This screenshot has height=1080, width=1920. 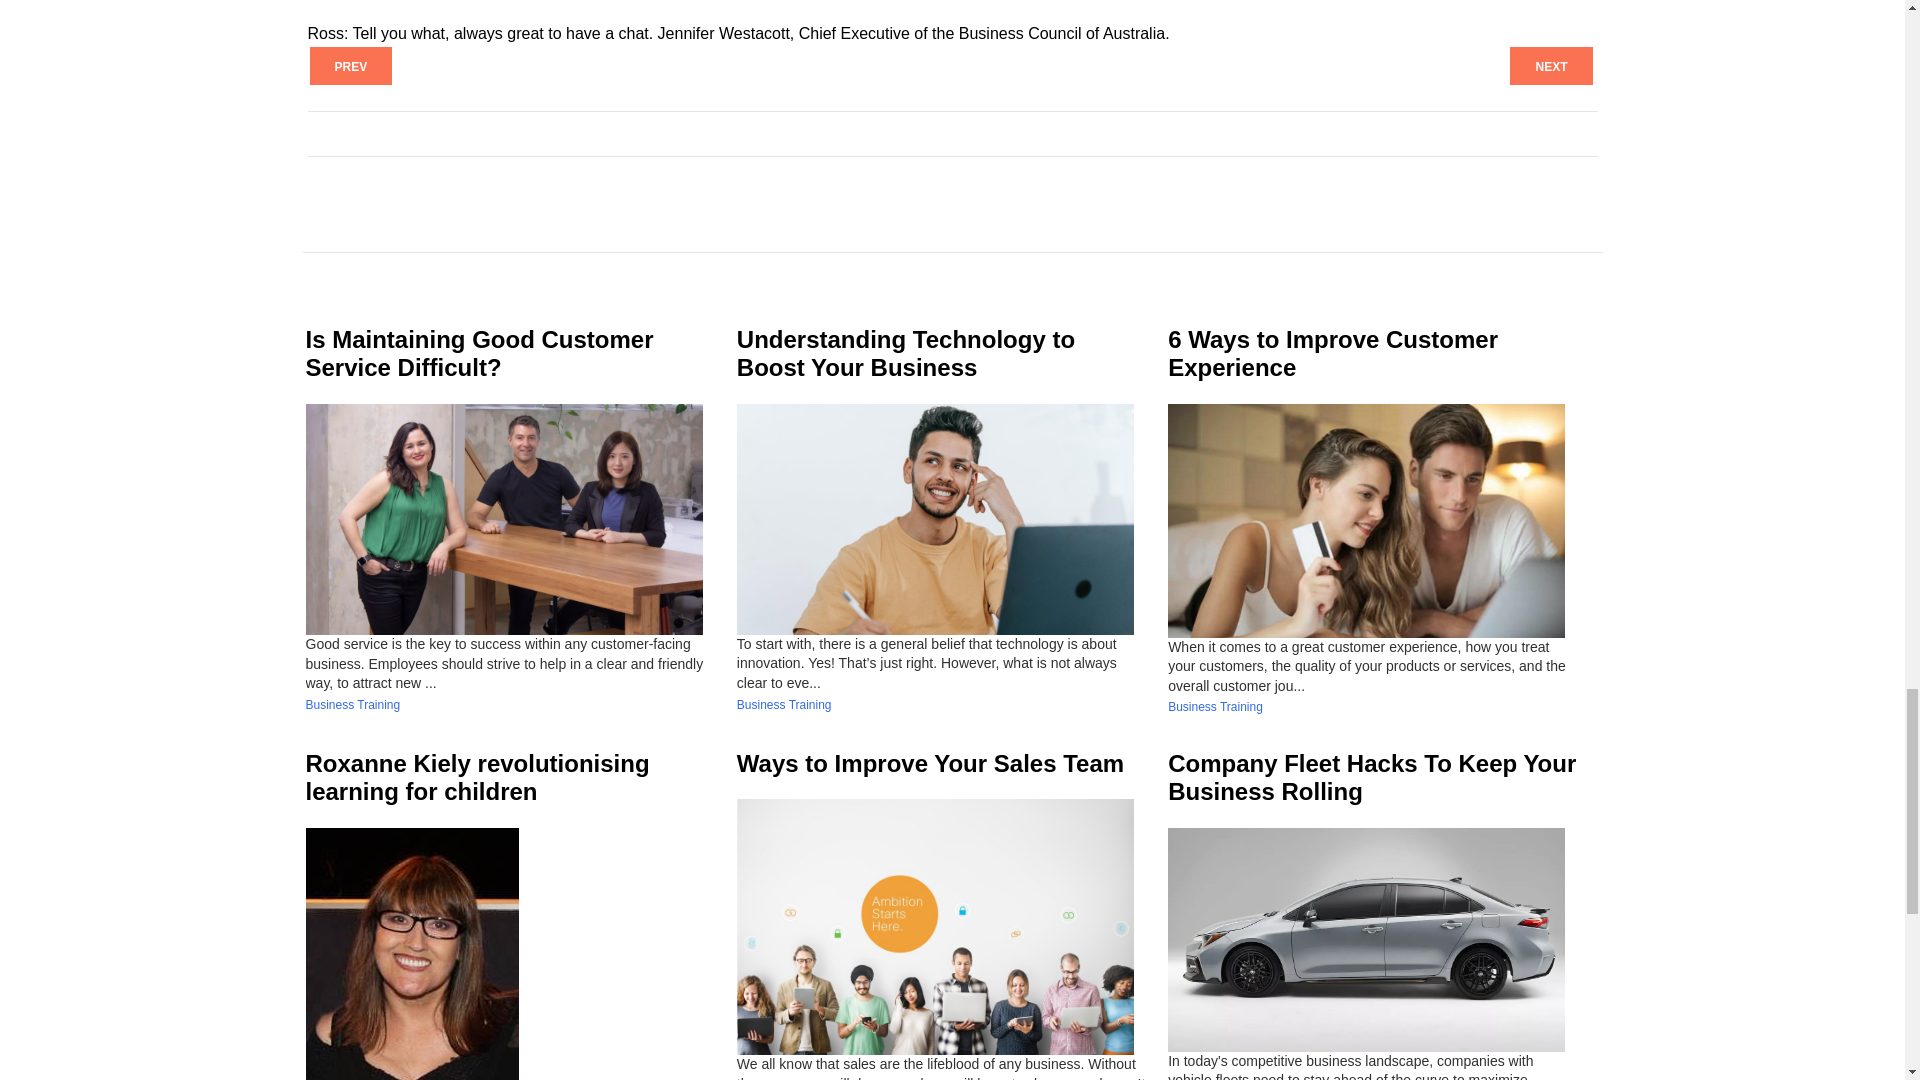 What do you see at coordinates (784, 704) in the screenshot?
I see `Business Training` at bounding box center [784, 704].